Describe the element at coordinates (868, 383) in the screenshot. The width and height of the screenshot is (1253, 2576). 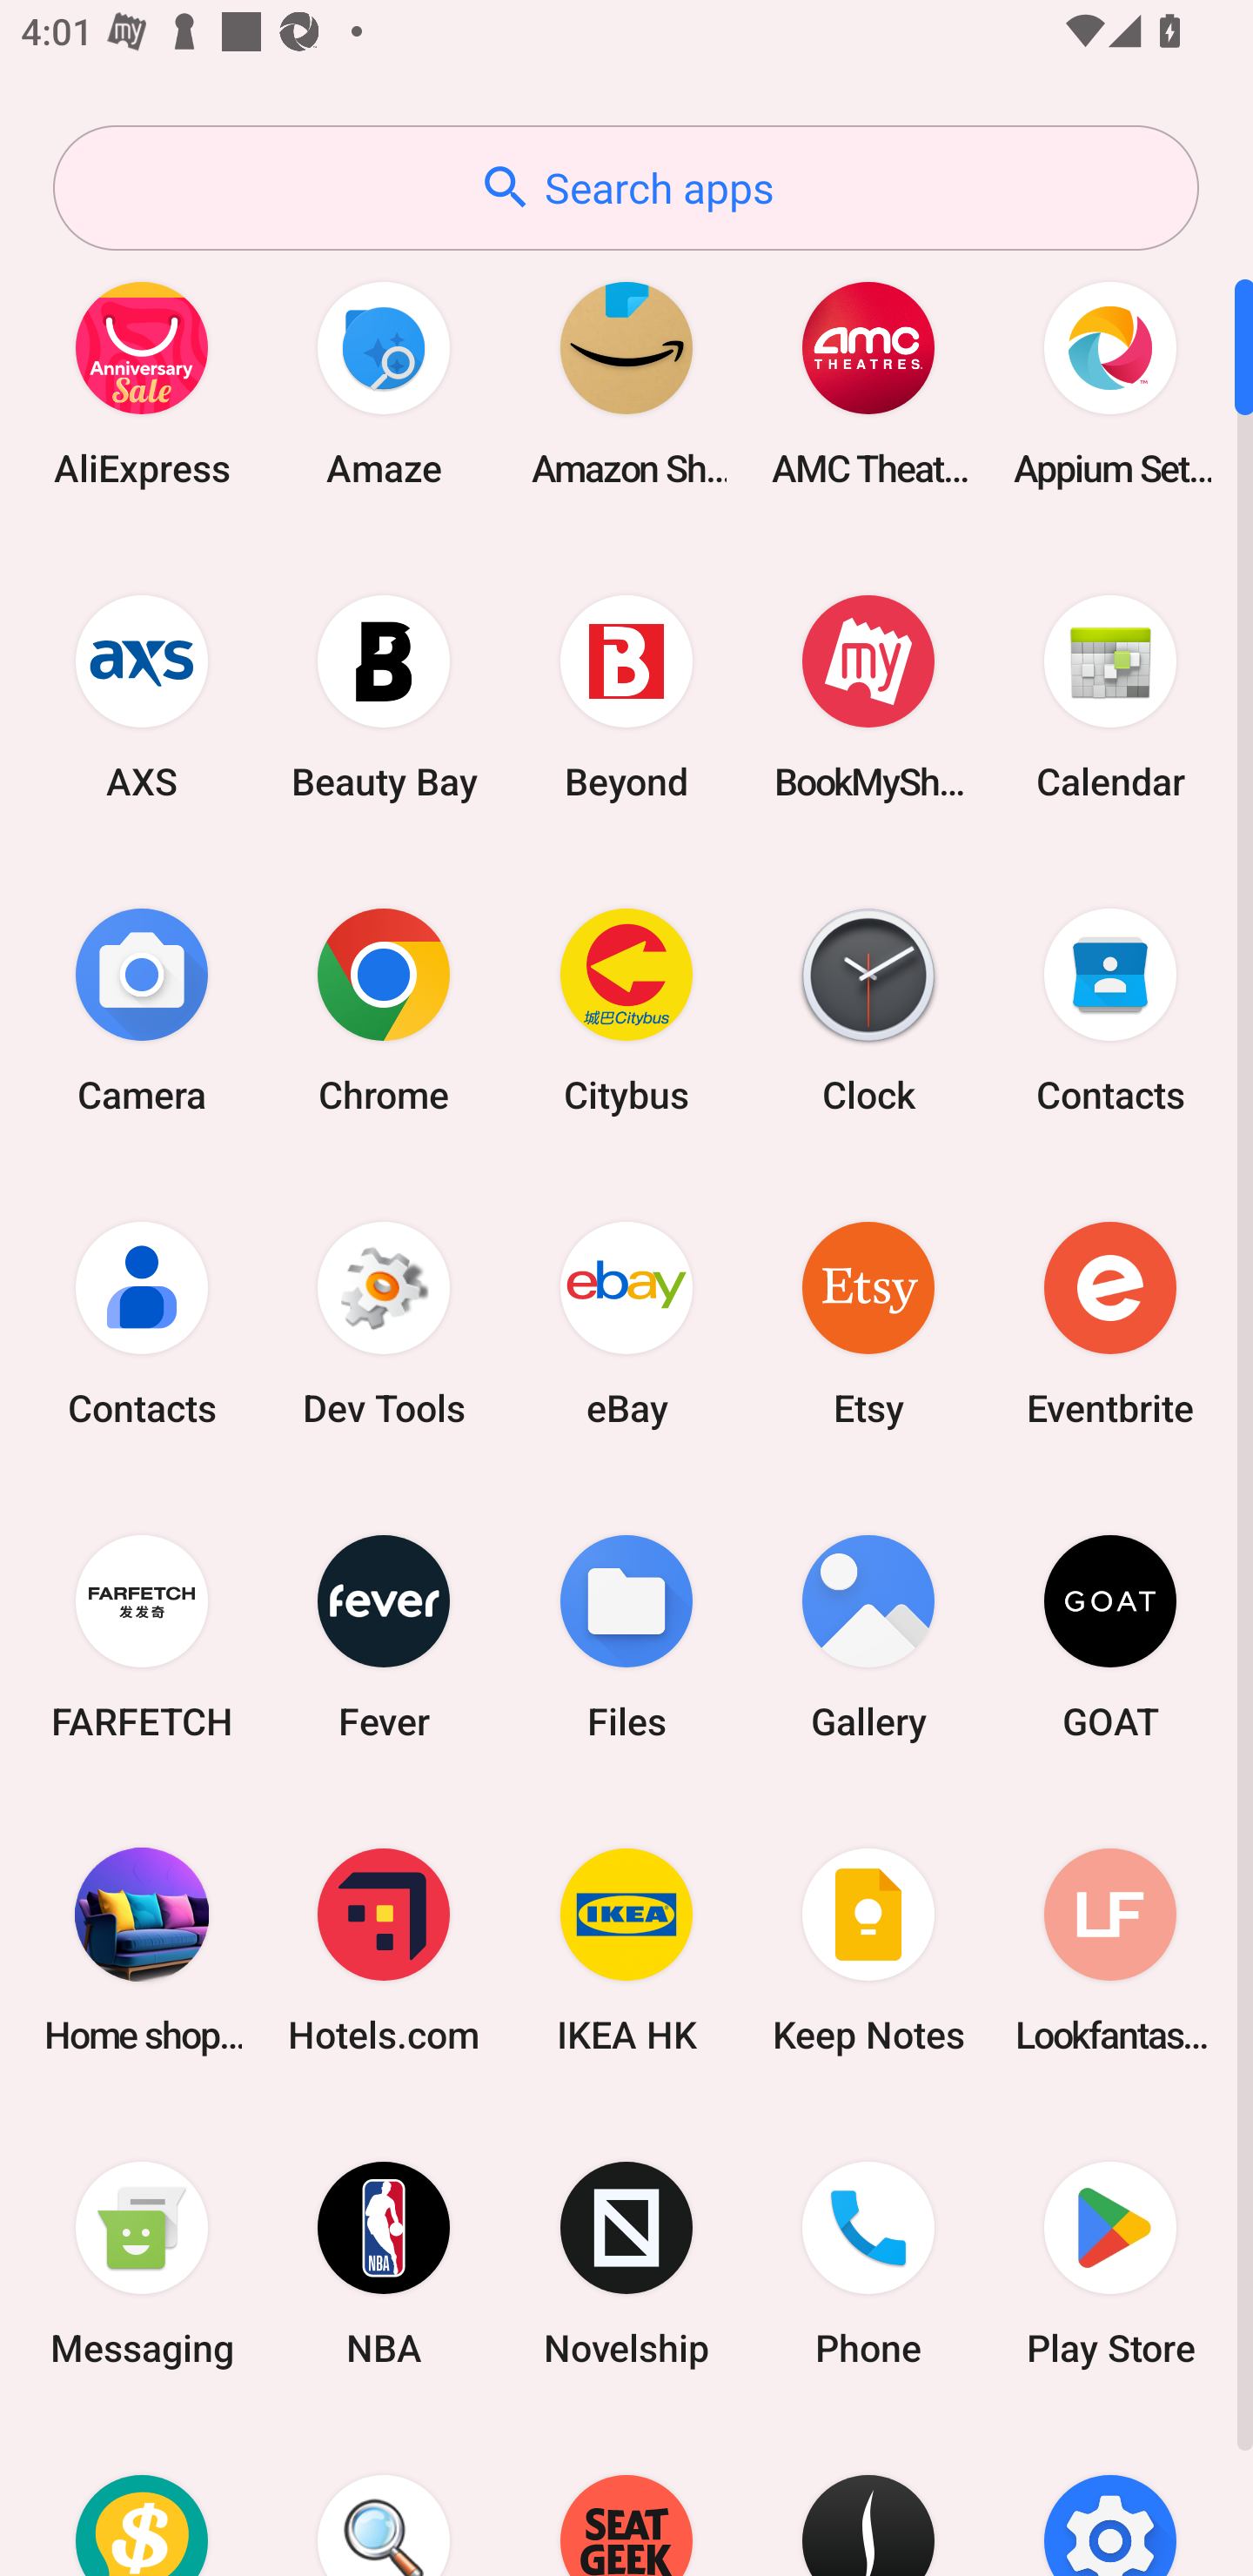
I see `AMC Theatres` at that location.